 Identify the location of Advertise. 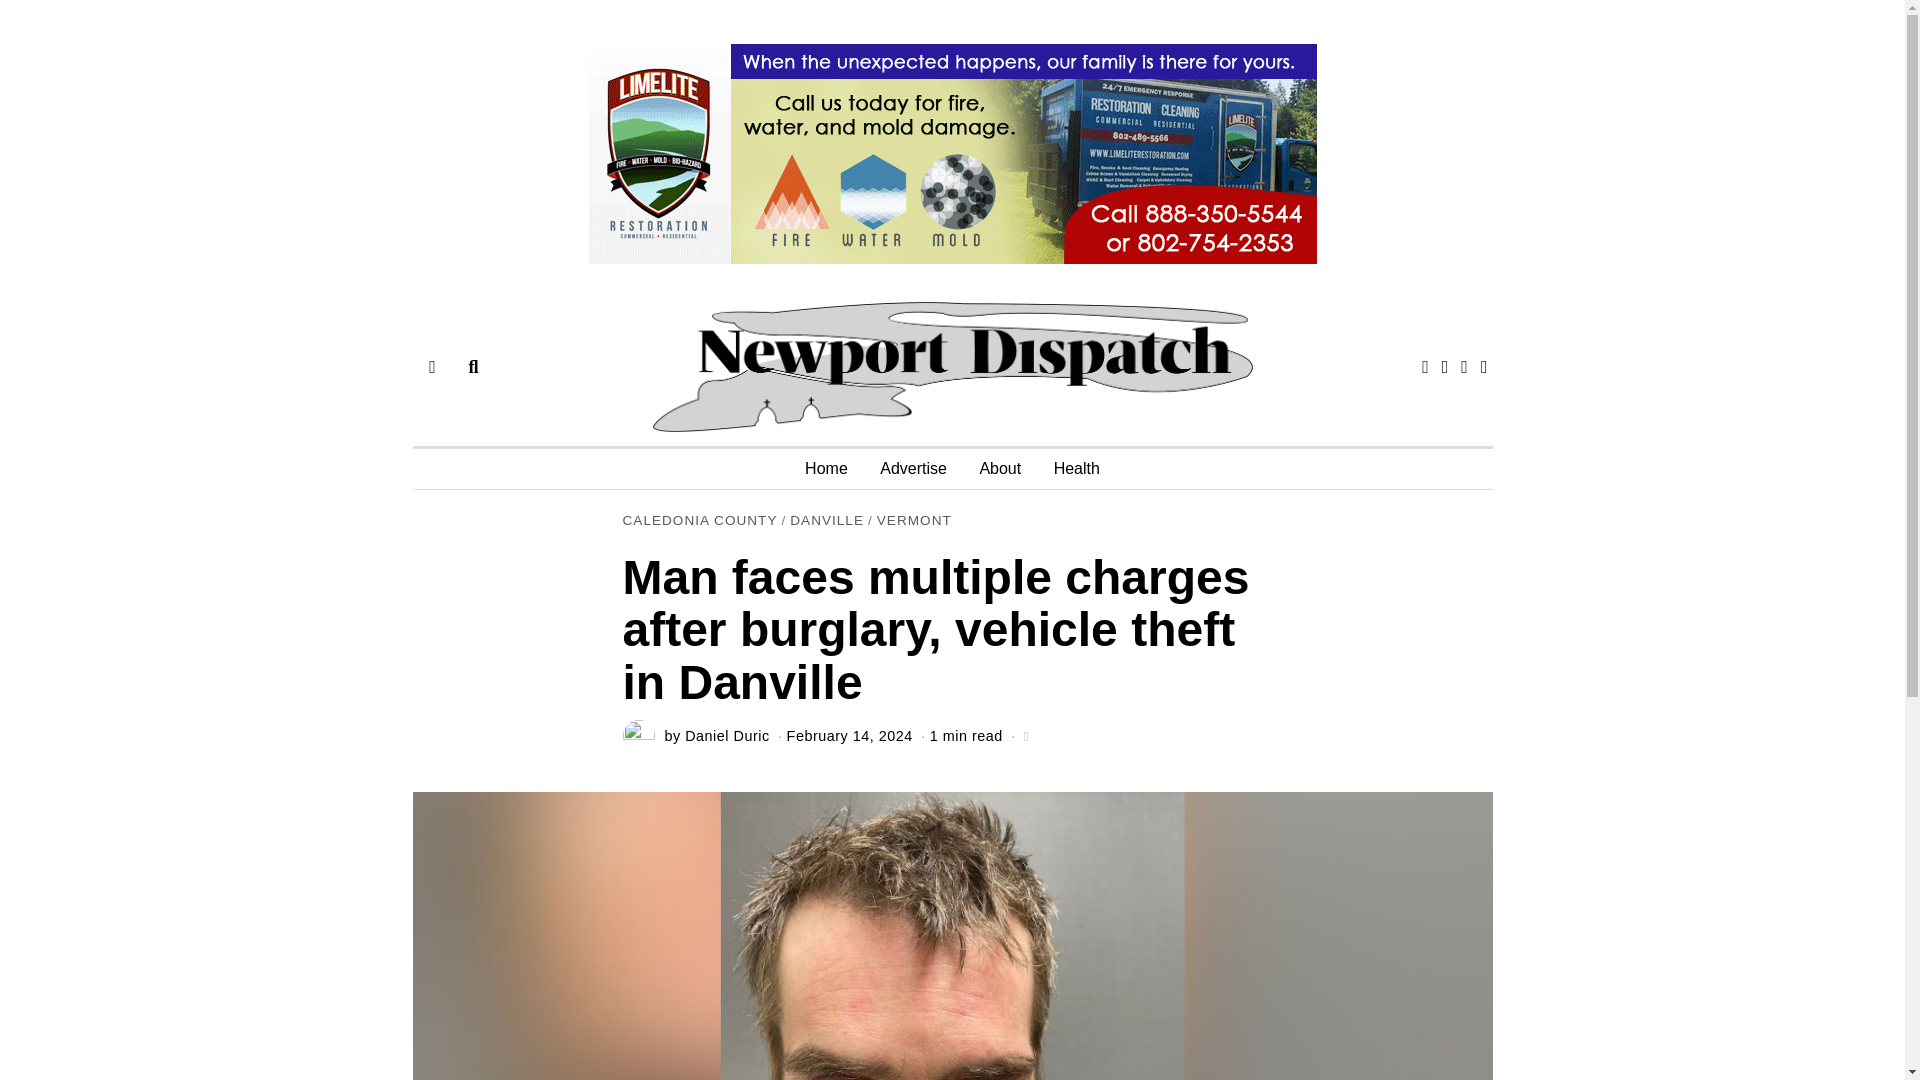
(913, 469).